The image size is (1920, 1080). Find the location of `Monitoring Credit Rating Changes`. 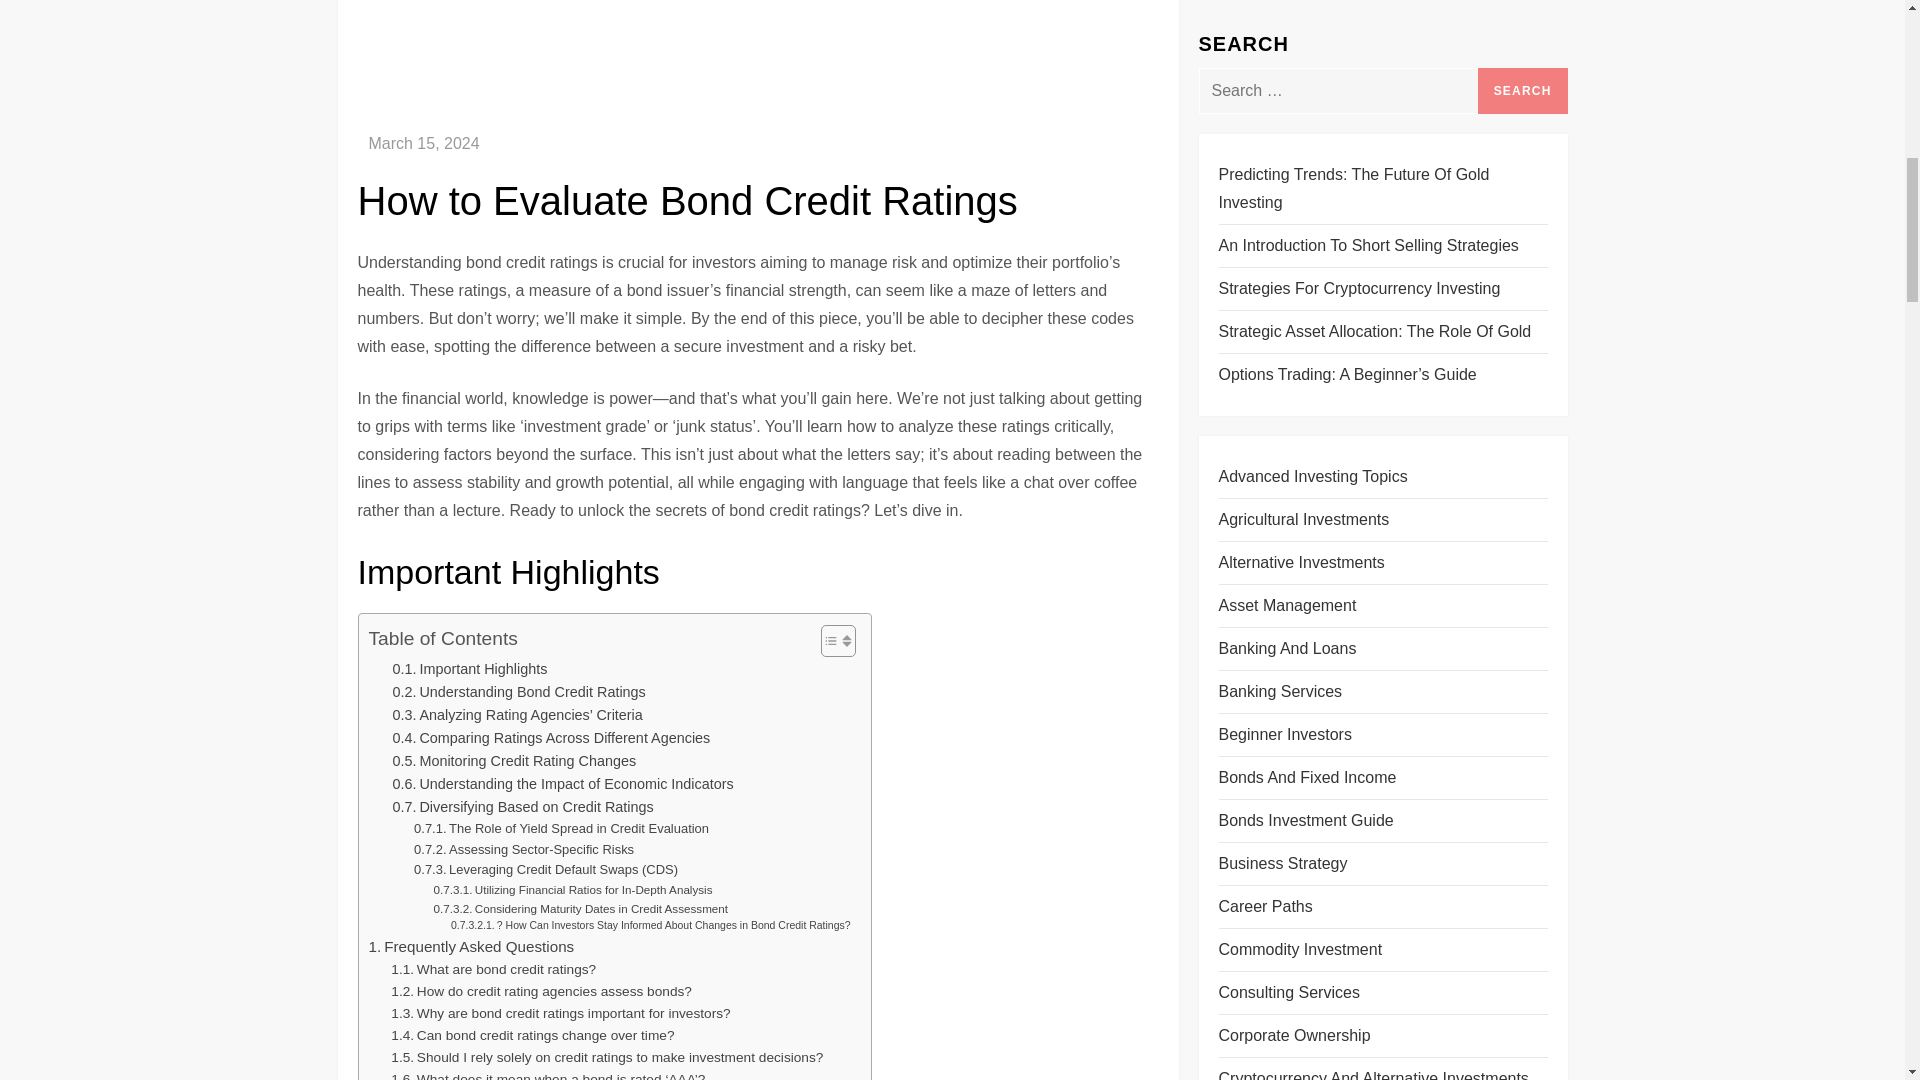

Monitoring Credit Rating Changes is located at coordinates (513, 761).